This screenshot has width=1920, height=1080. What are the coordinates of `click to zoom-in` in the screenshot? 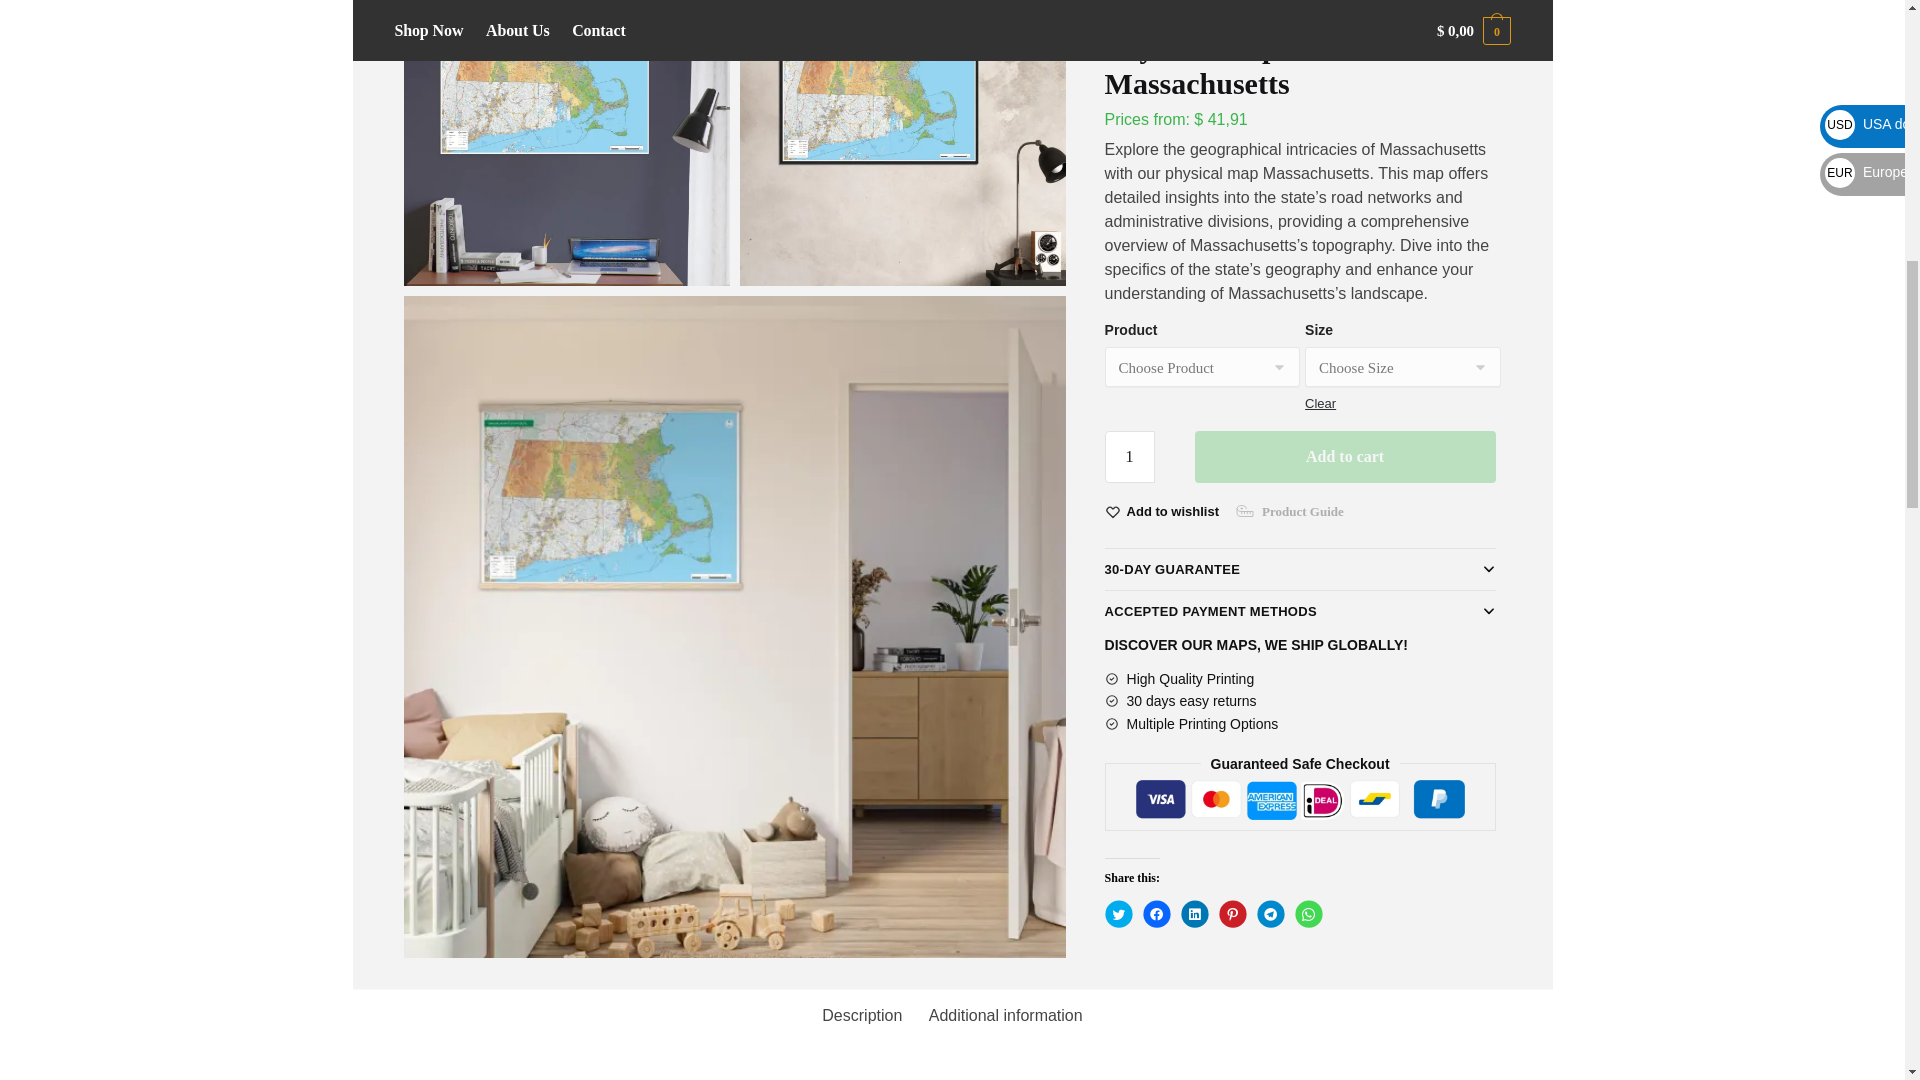 It's located at (902, 144).